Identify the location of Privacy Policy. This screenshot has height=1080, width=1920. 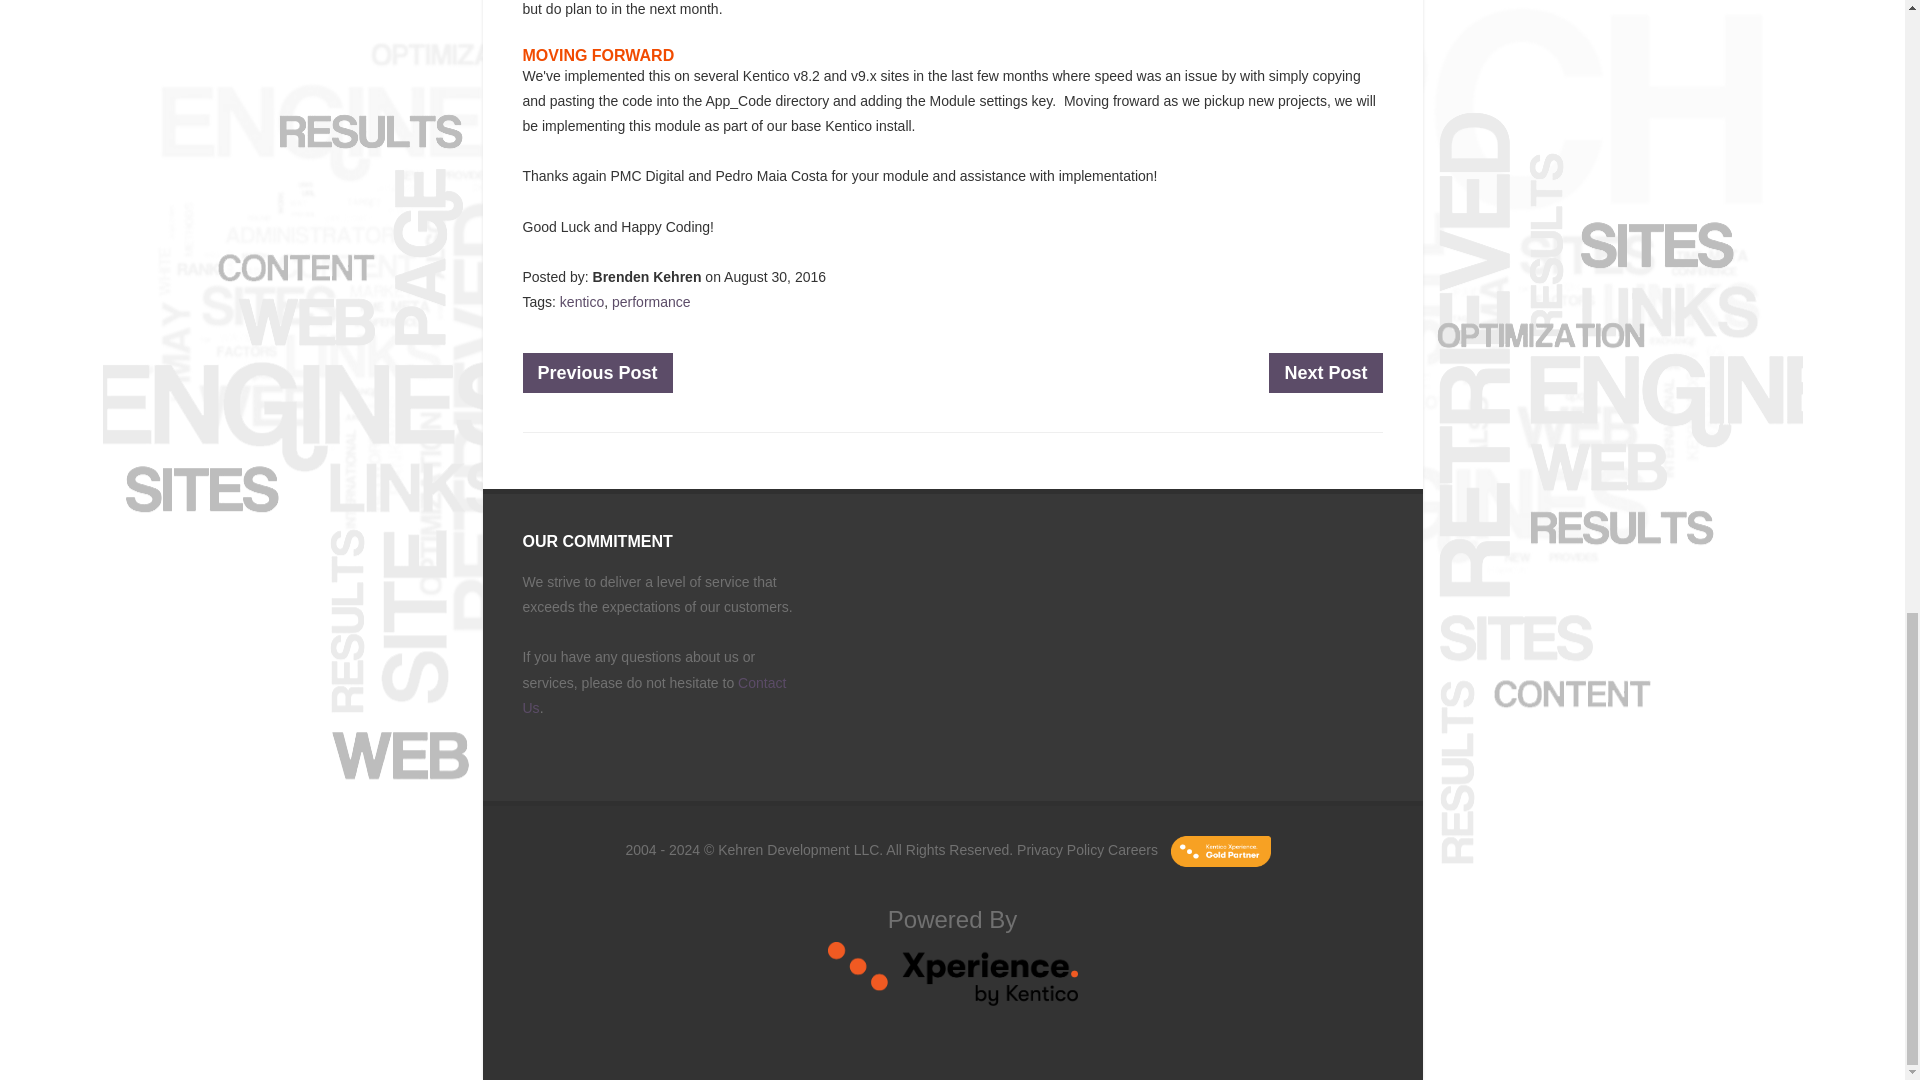
(1060, 850).